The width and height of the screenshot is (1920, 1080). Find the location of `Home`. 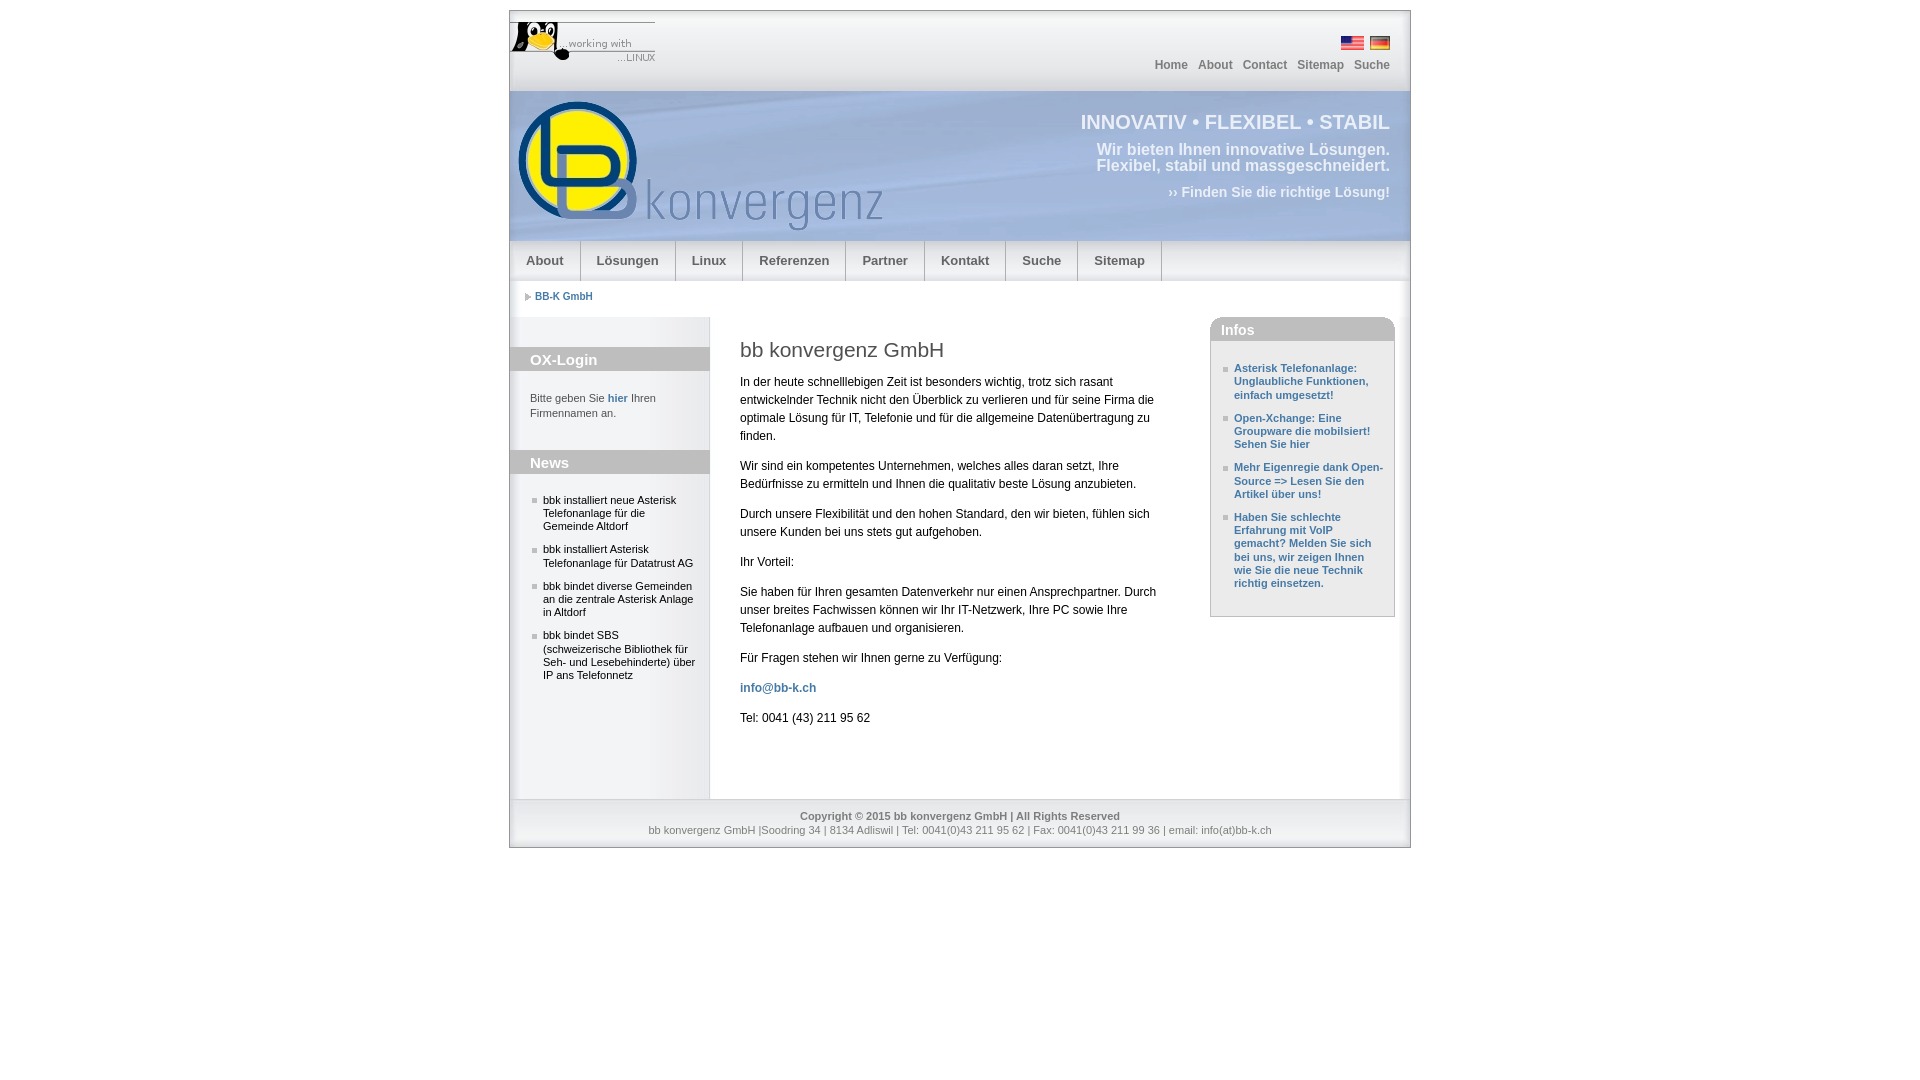

Home is located at coordinates (1172, 65).